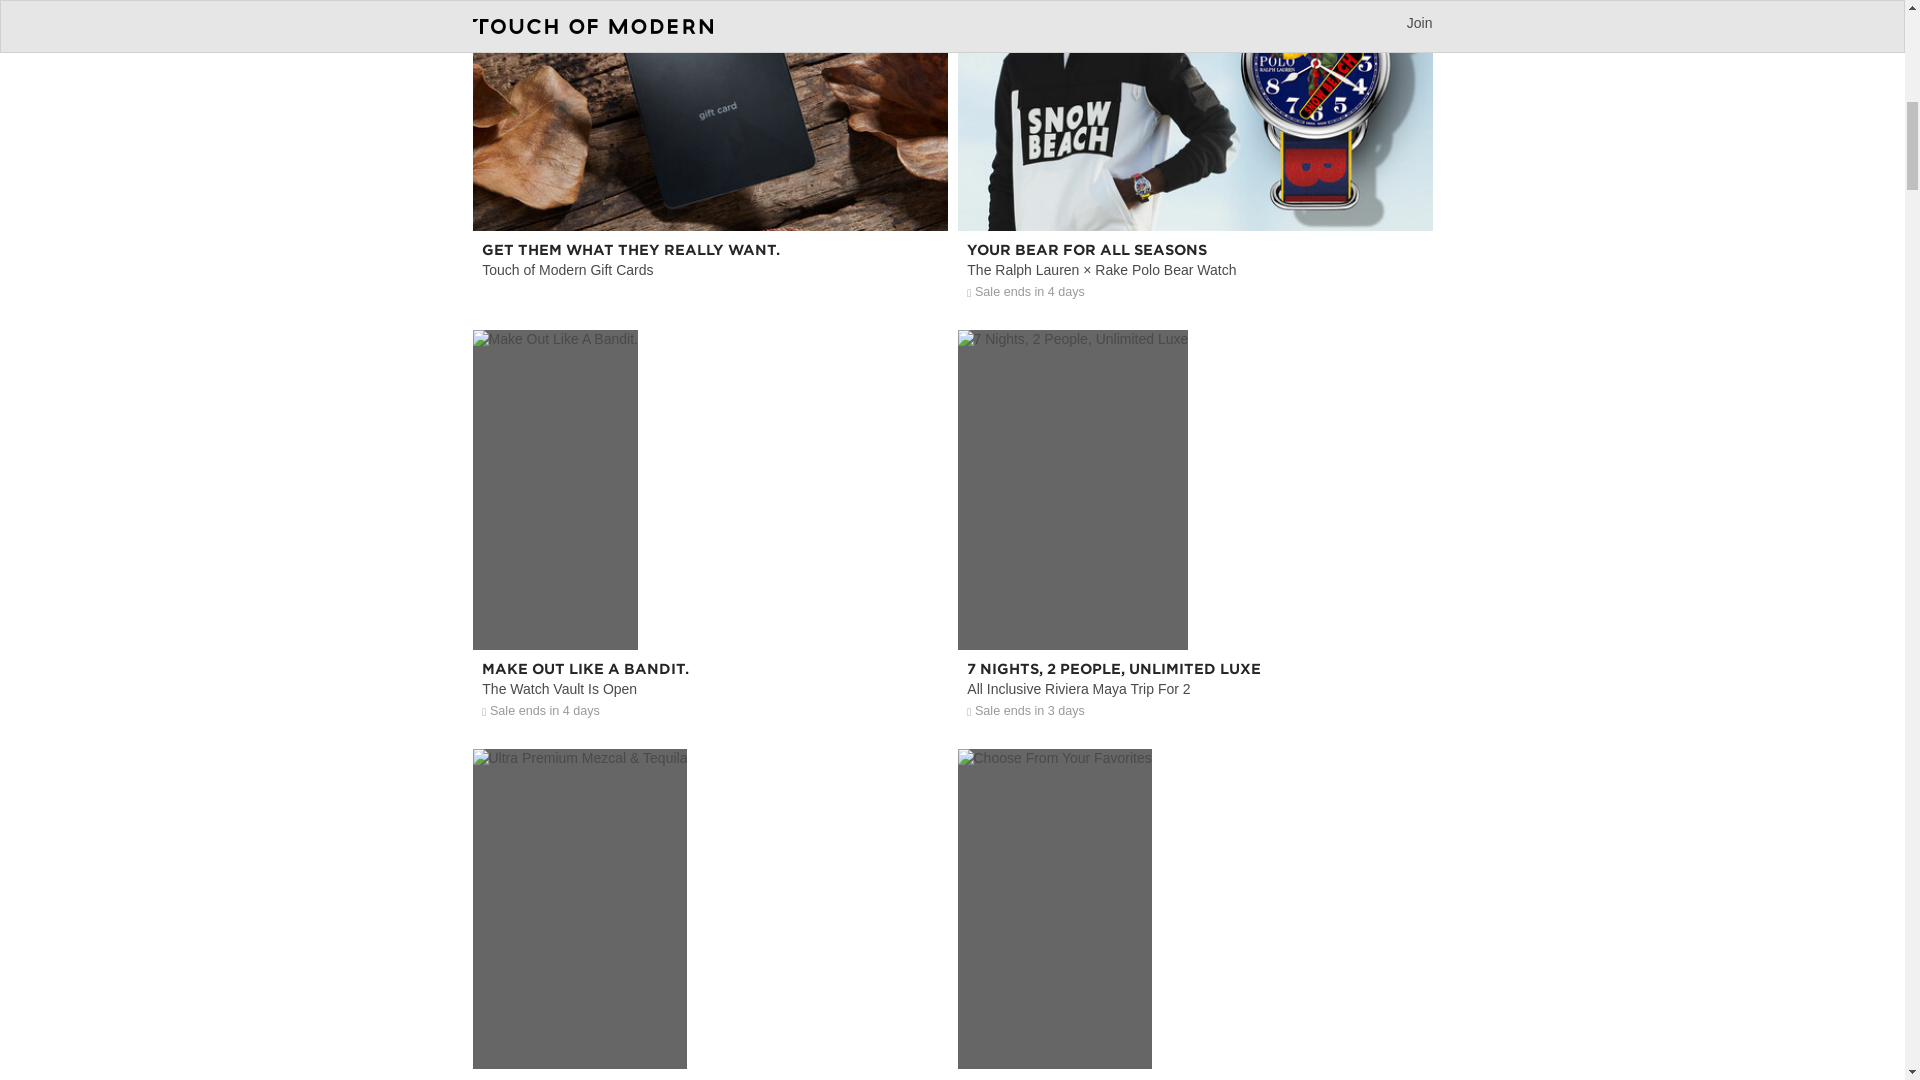 This screenshot has height=1080, width=1920. I want to click on Choose From Your Favorites, so click(709, 188).